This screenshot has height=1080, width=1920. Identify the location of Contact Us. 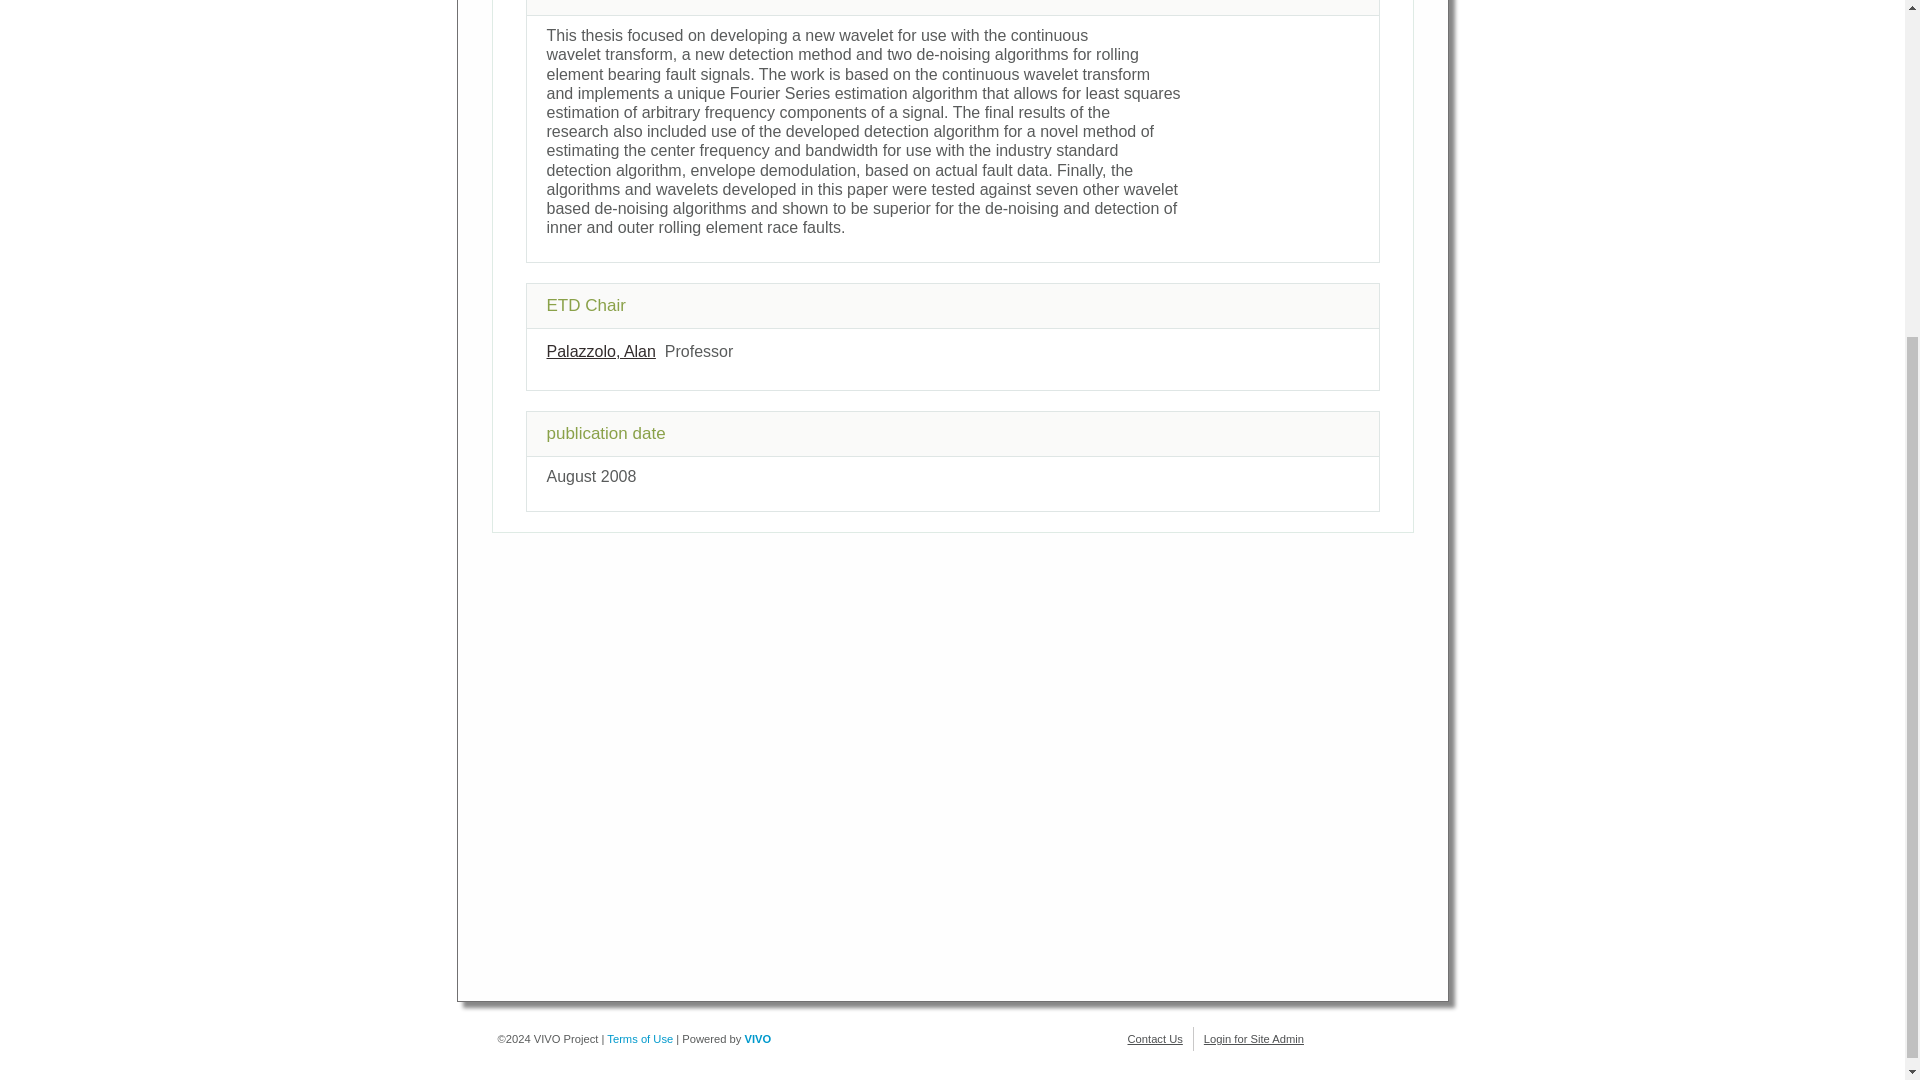
(1155, 1038).